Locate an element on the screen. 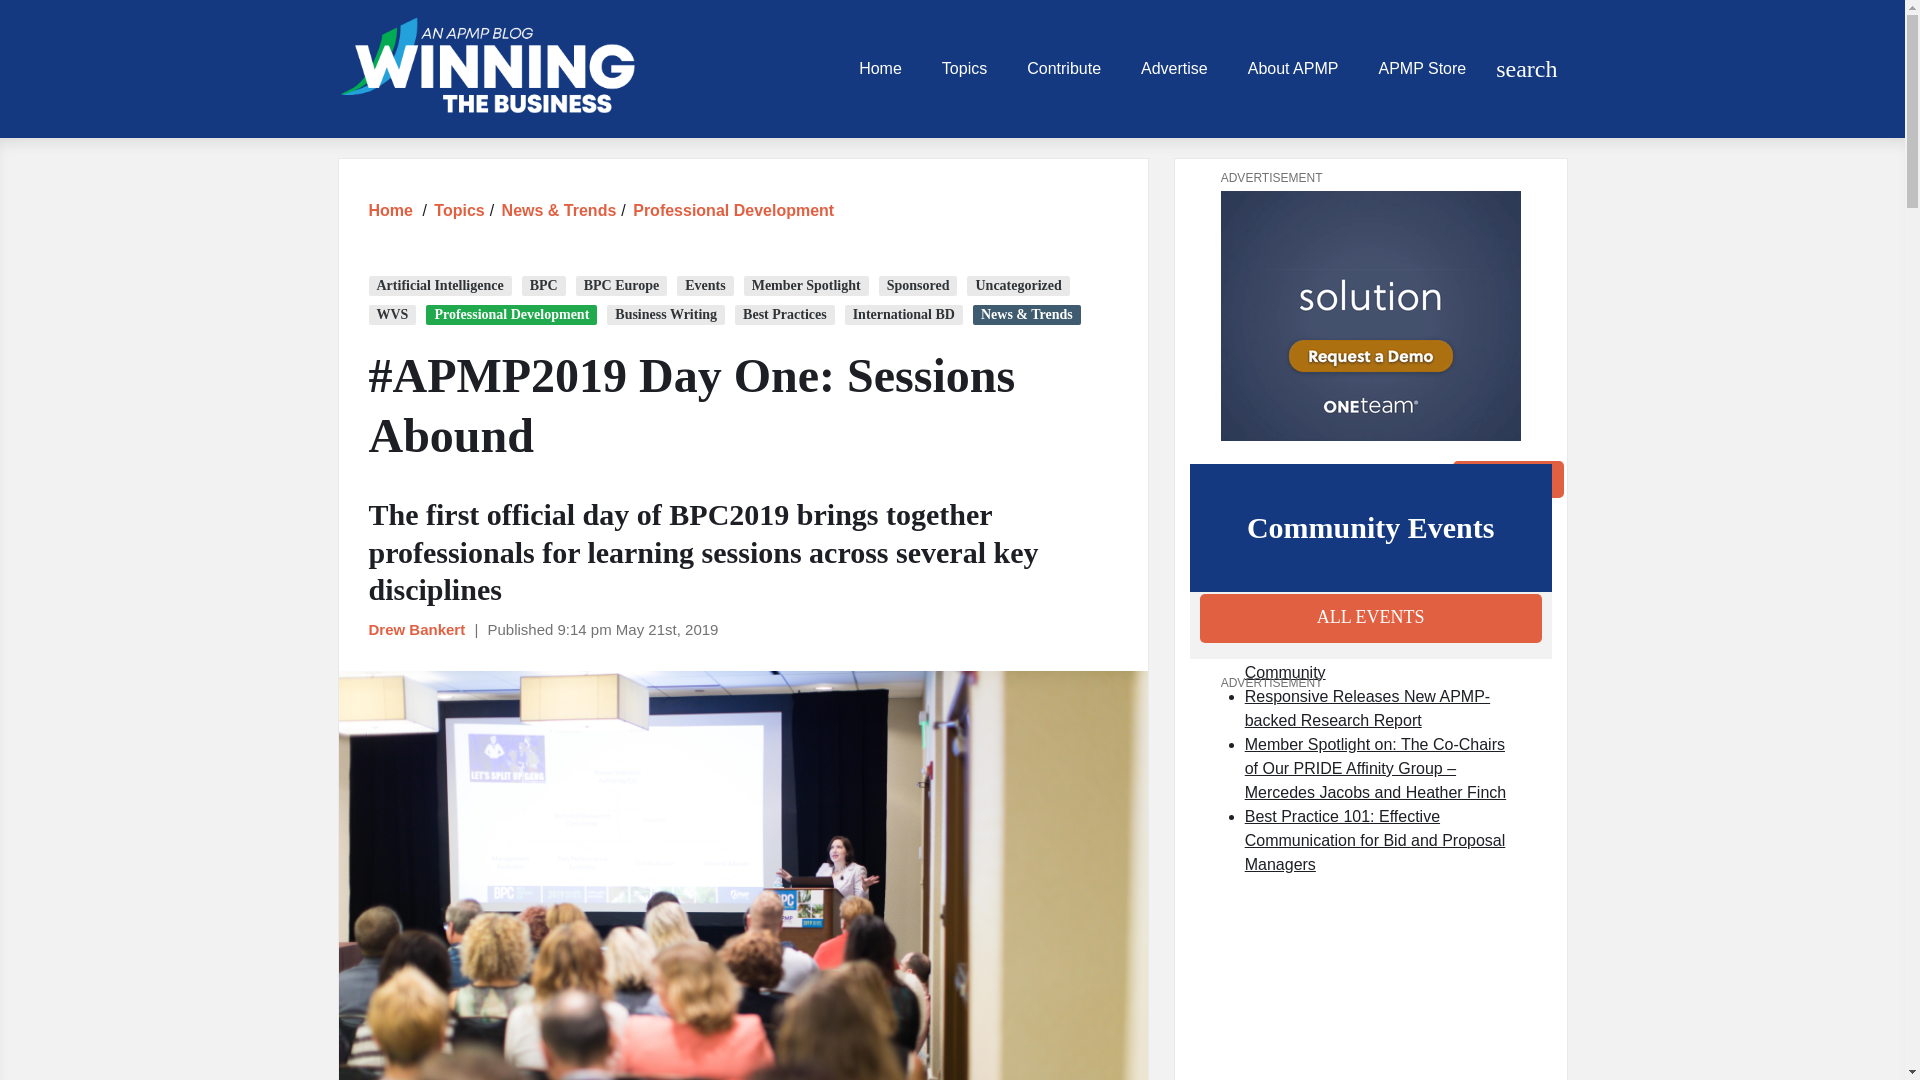 The height and width of the screenshot is (1080, 1920). Search is located at coordinates (1508, 478).